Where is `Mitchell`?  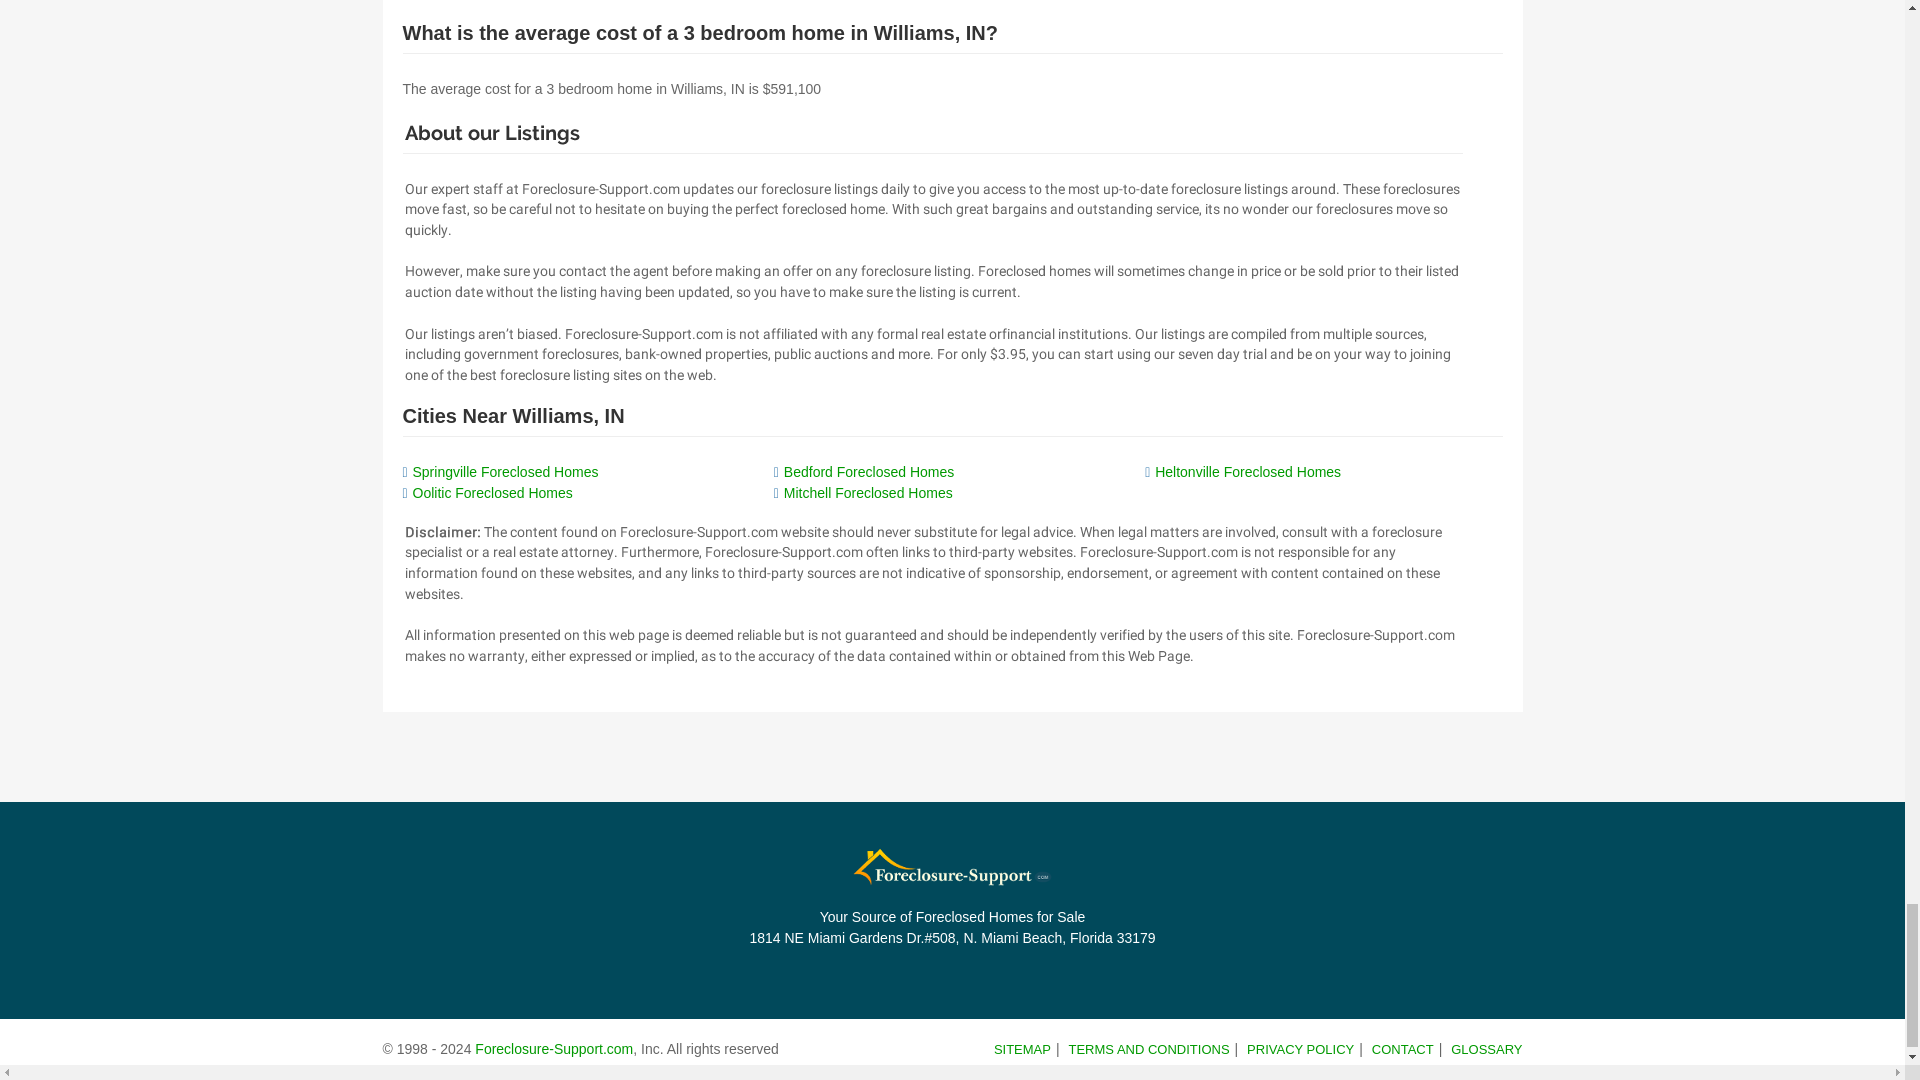
Mitchell is located at coordinates (868, 492).